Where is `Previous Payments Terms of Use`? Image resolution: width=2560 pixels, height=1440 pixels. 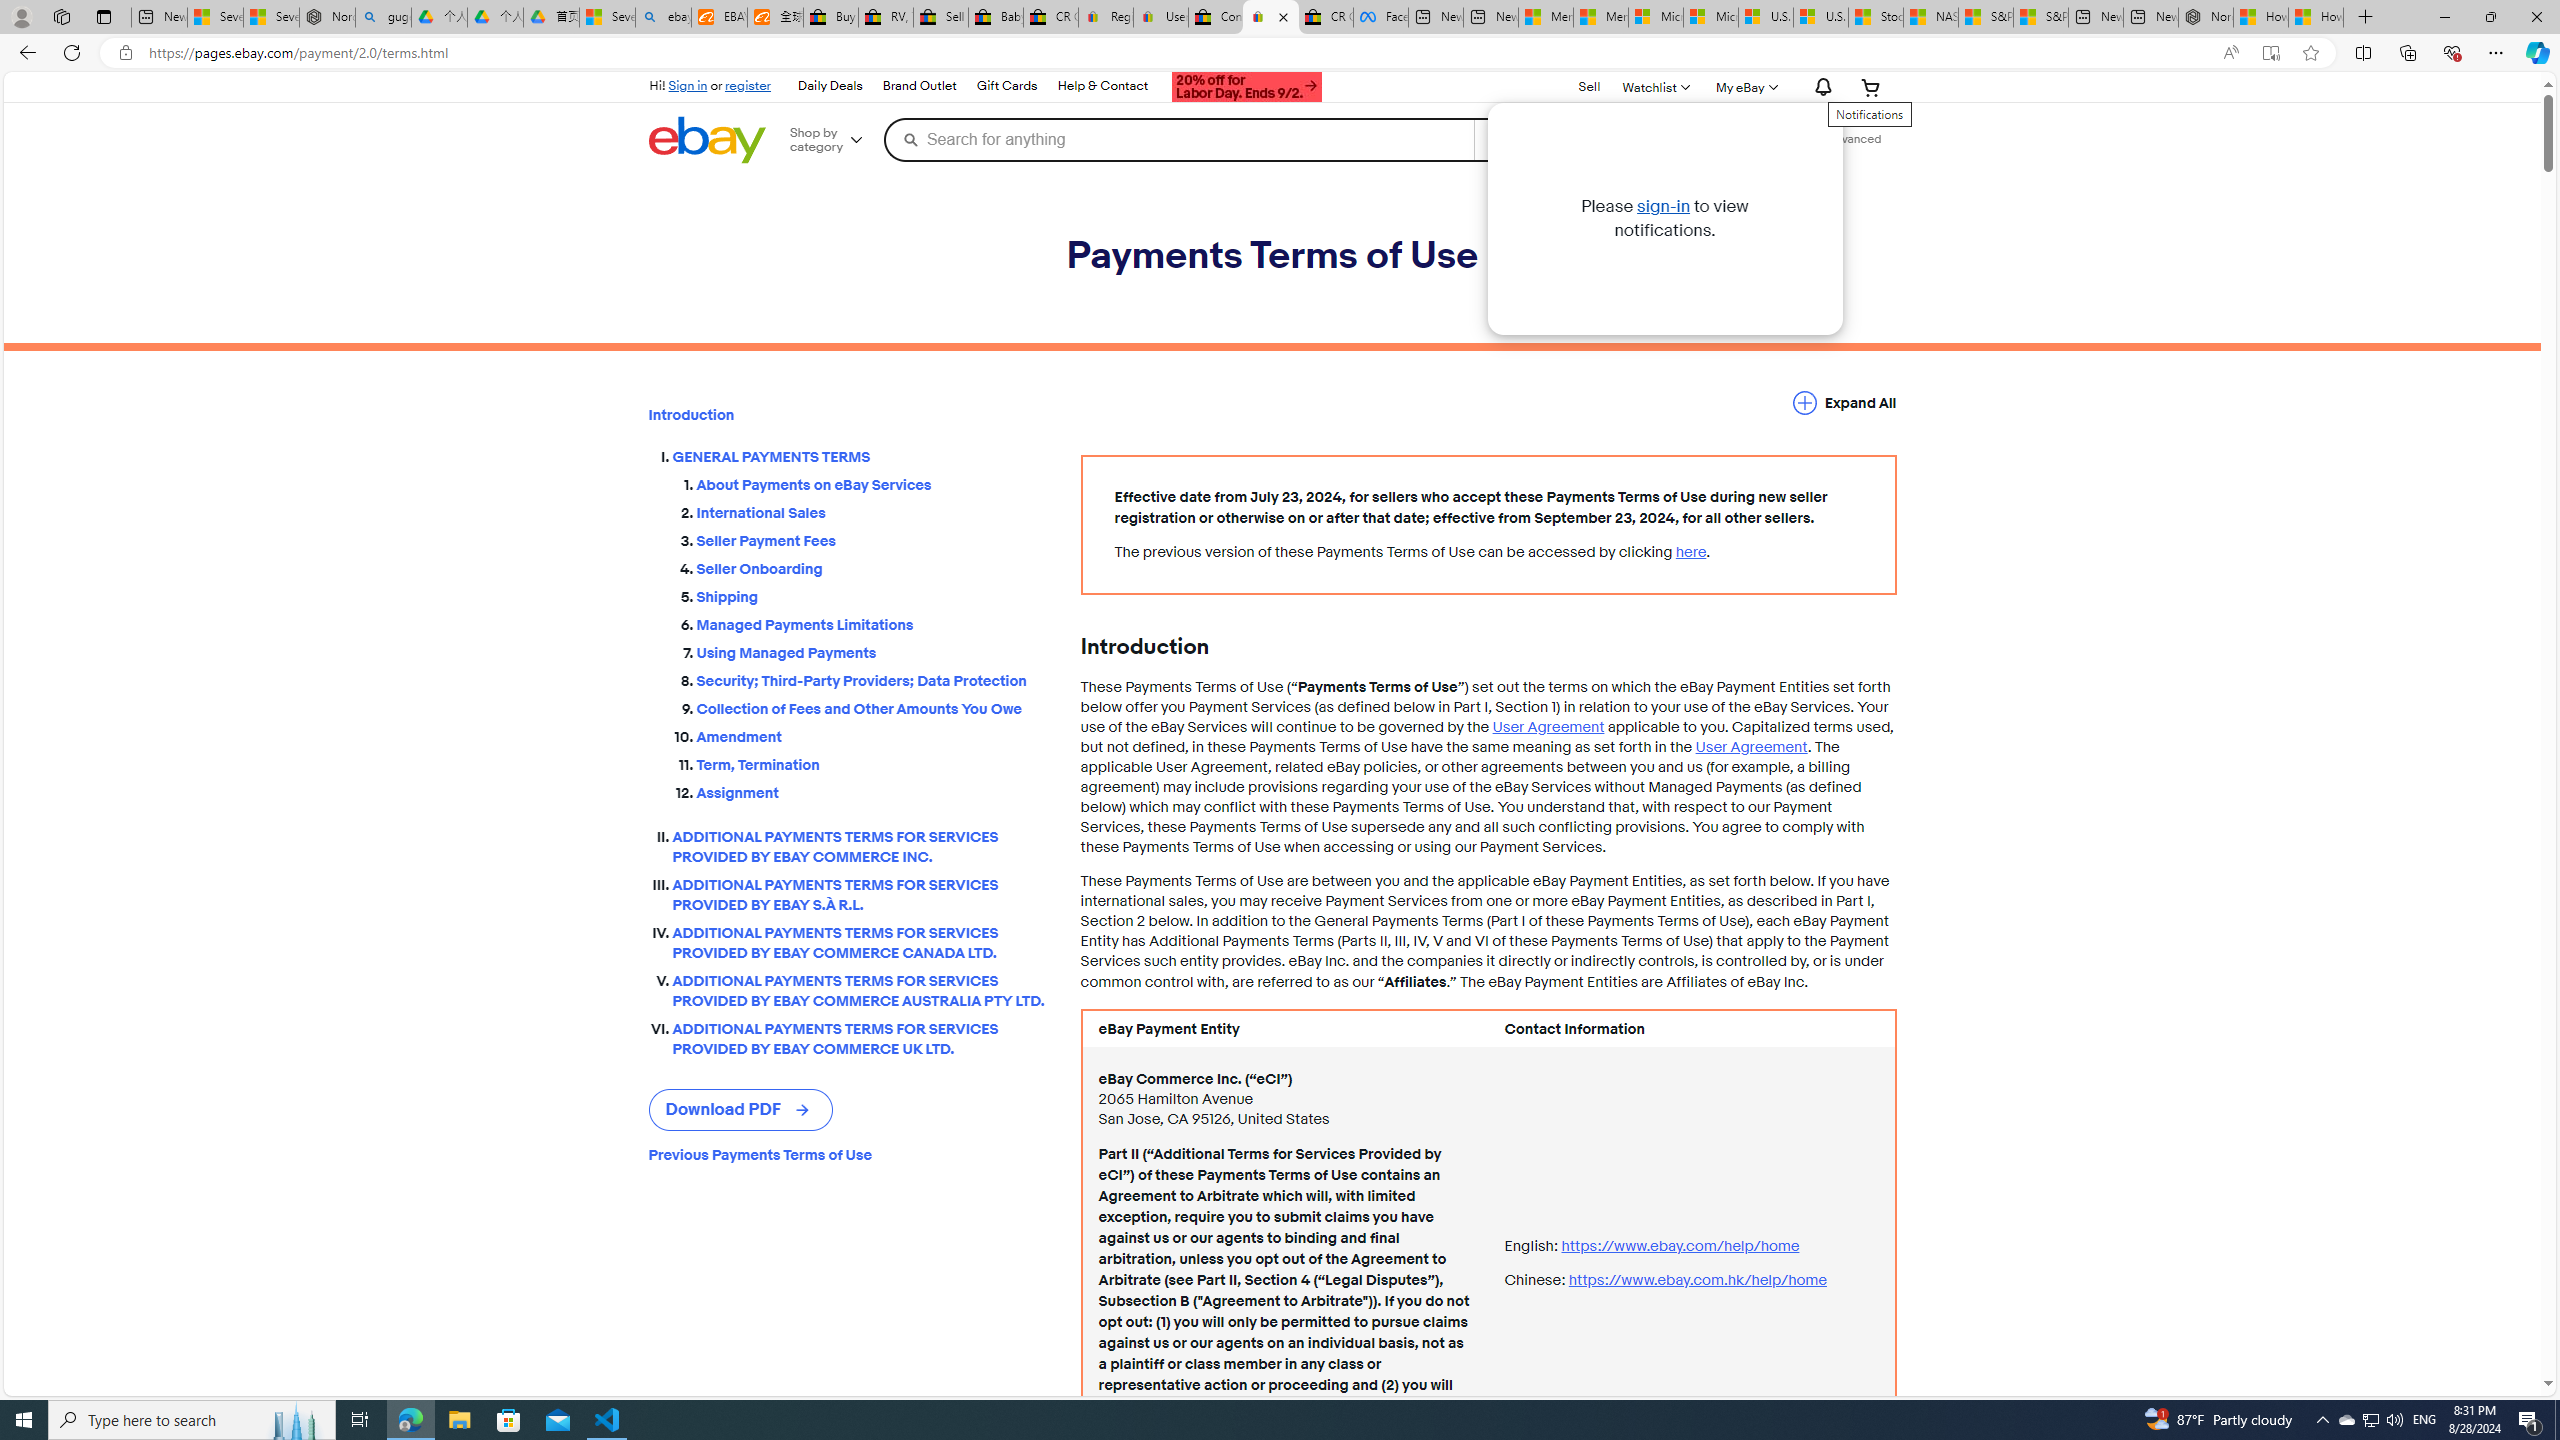
Previous Payments Terms of Use is located at coordinates (848, 1155).